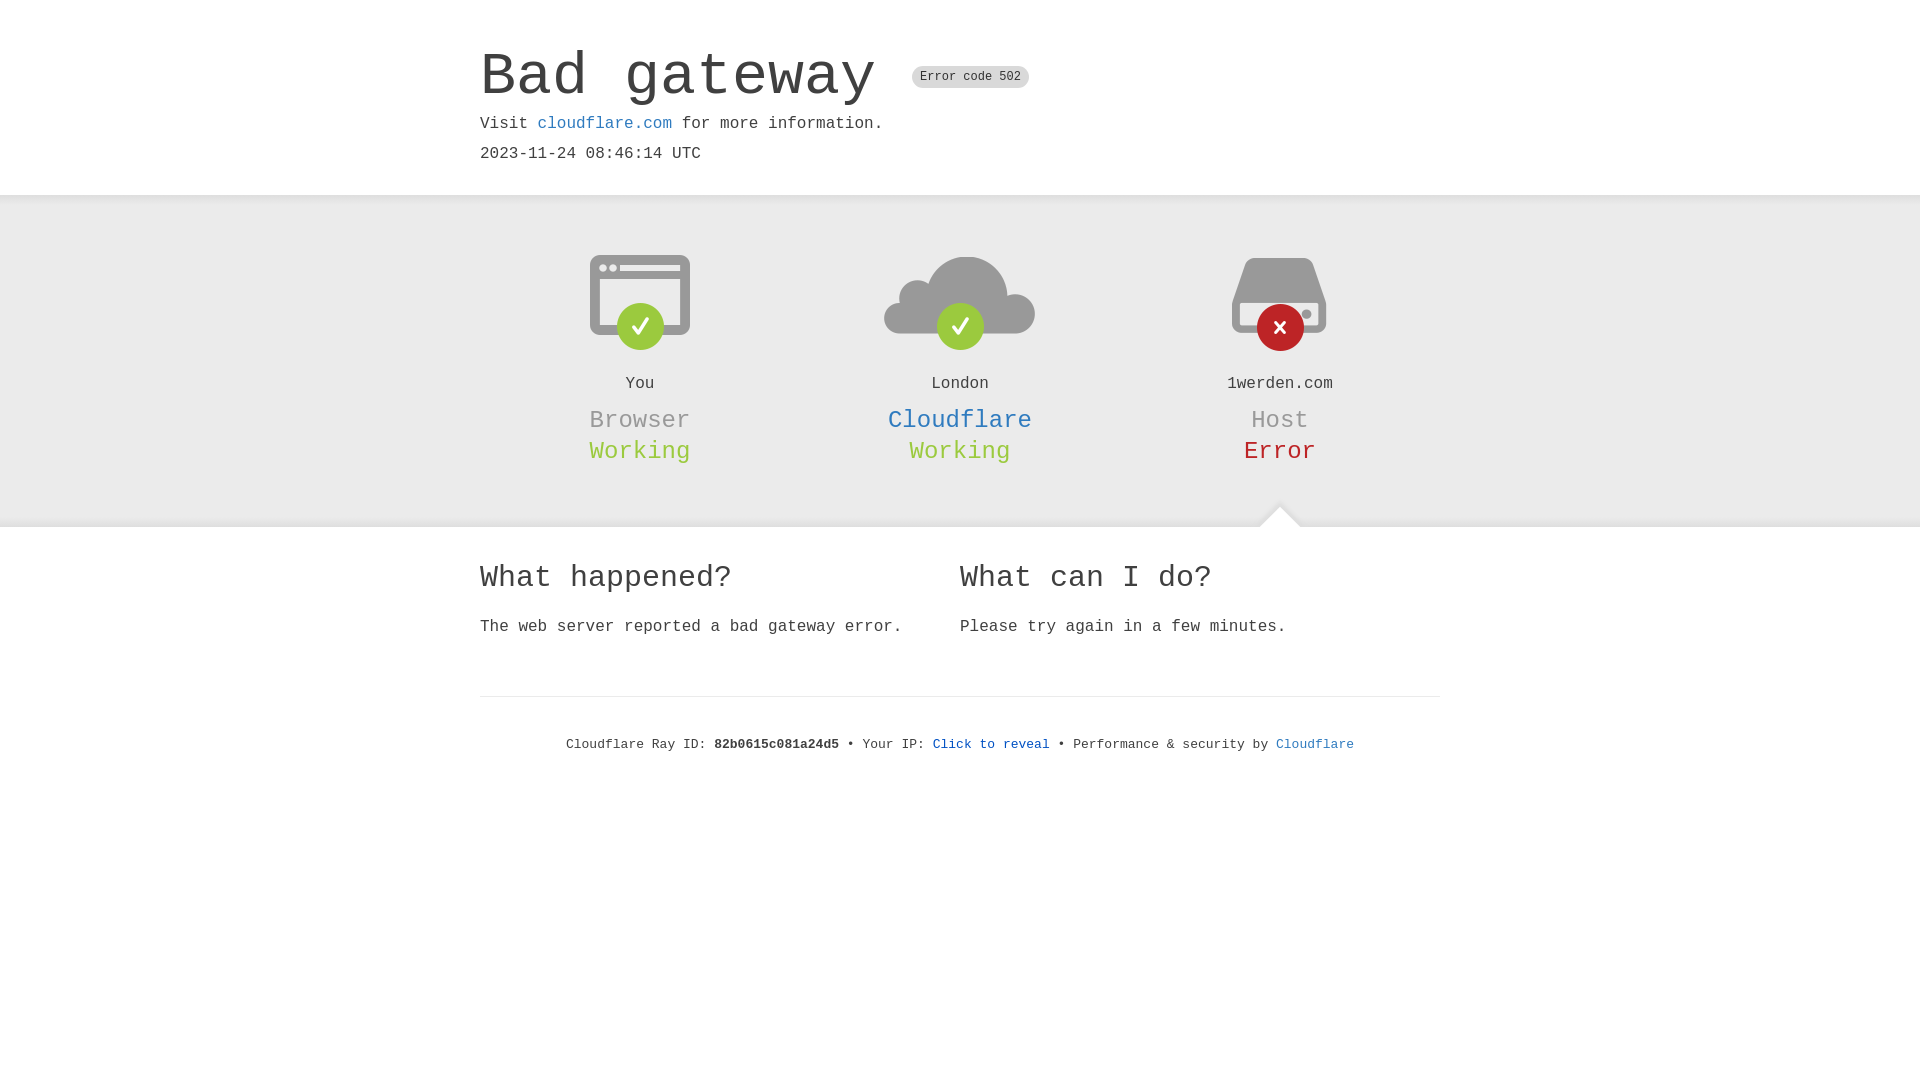 This screenshot has height=1080, width=1920. Describe the element at coordinates (605, 124) in the screenshot. I see `cloudflare.com` at that location.